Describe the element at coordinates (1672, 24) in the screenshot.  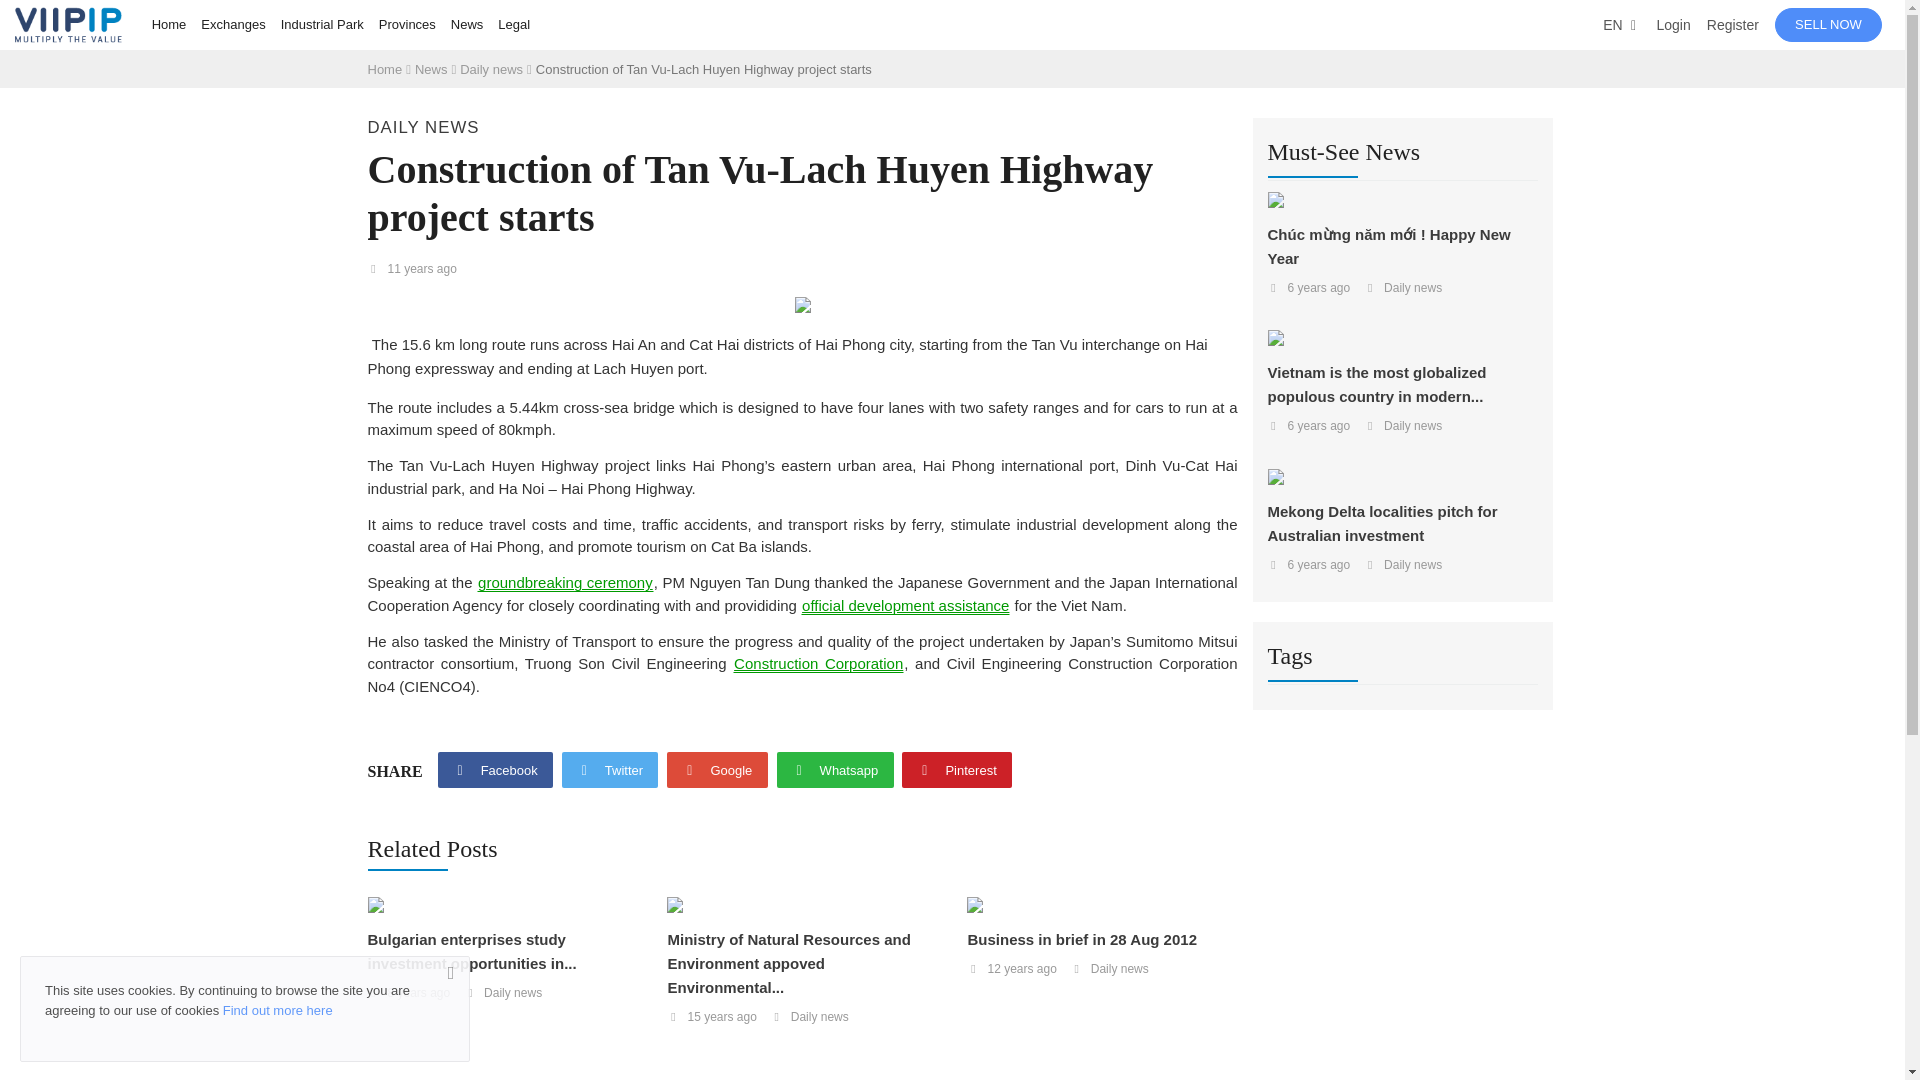
I see `Login` at that location.